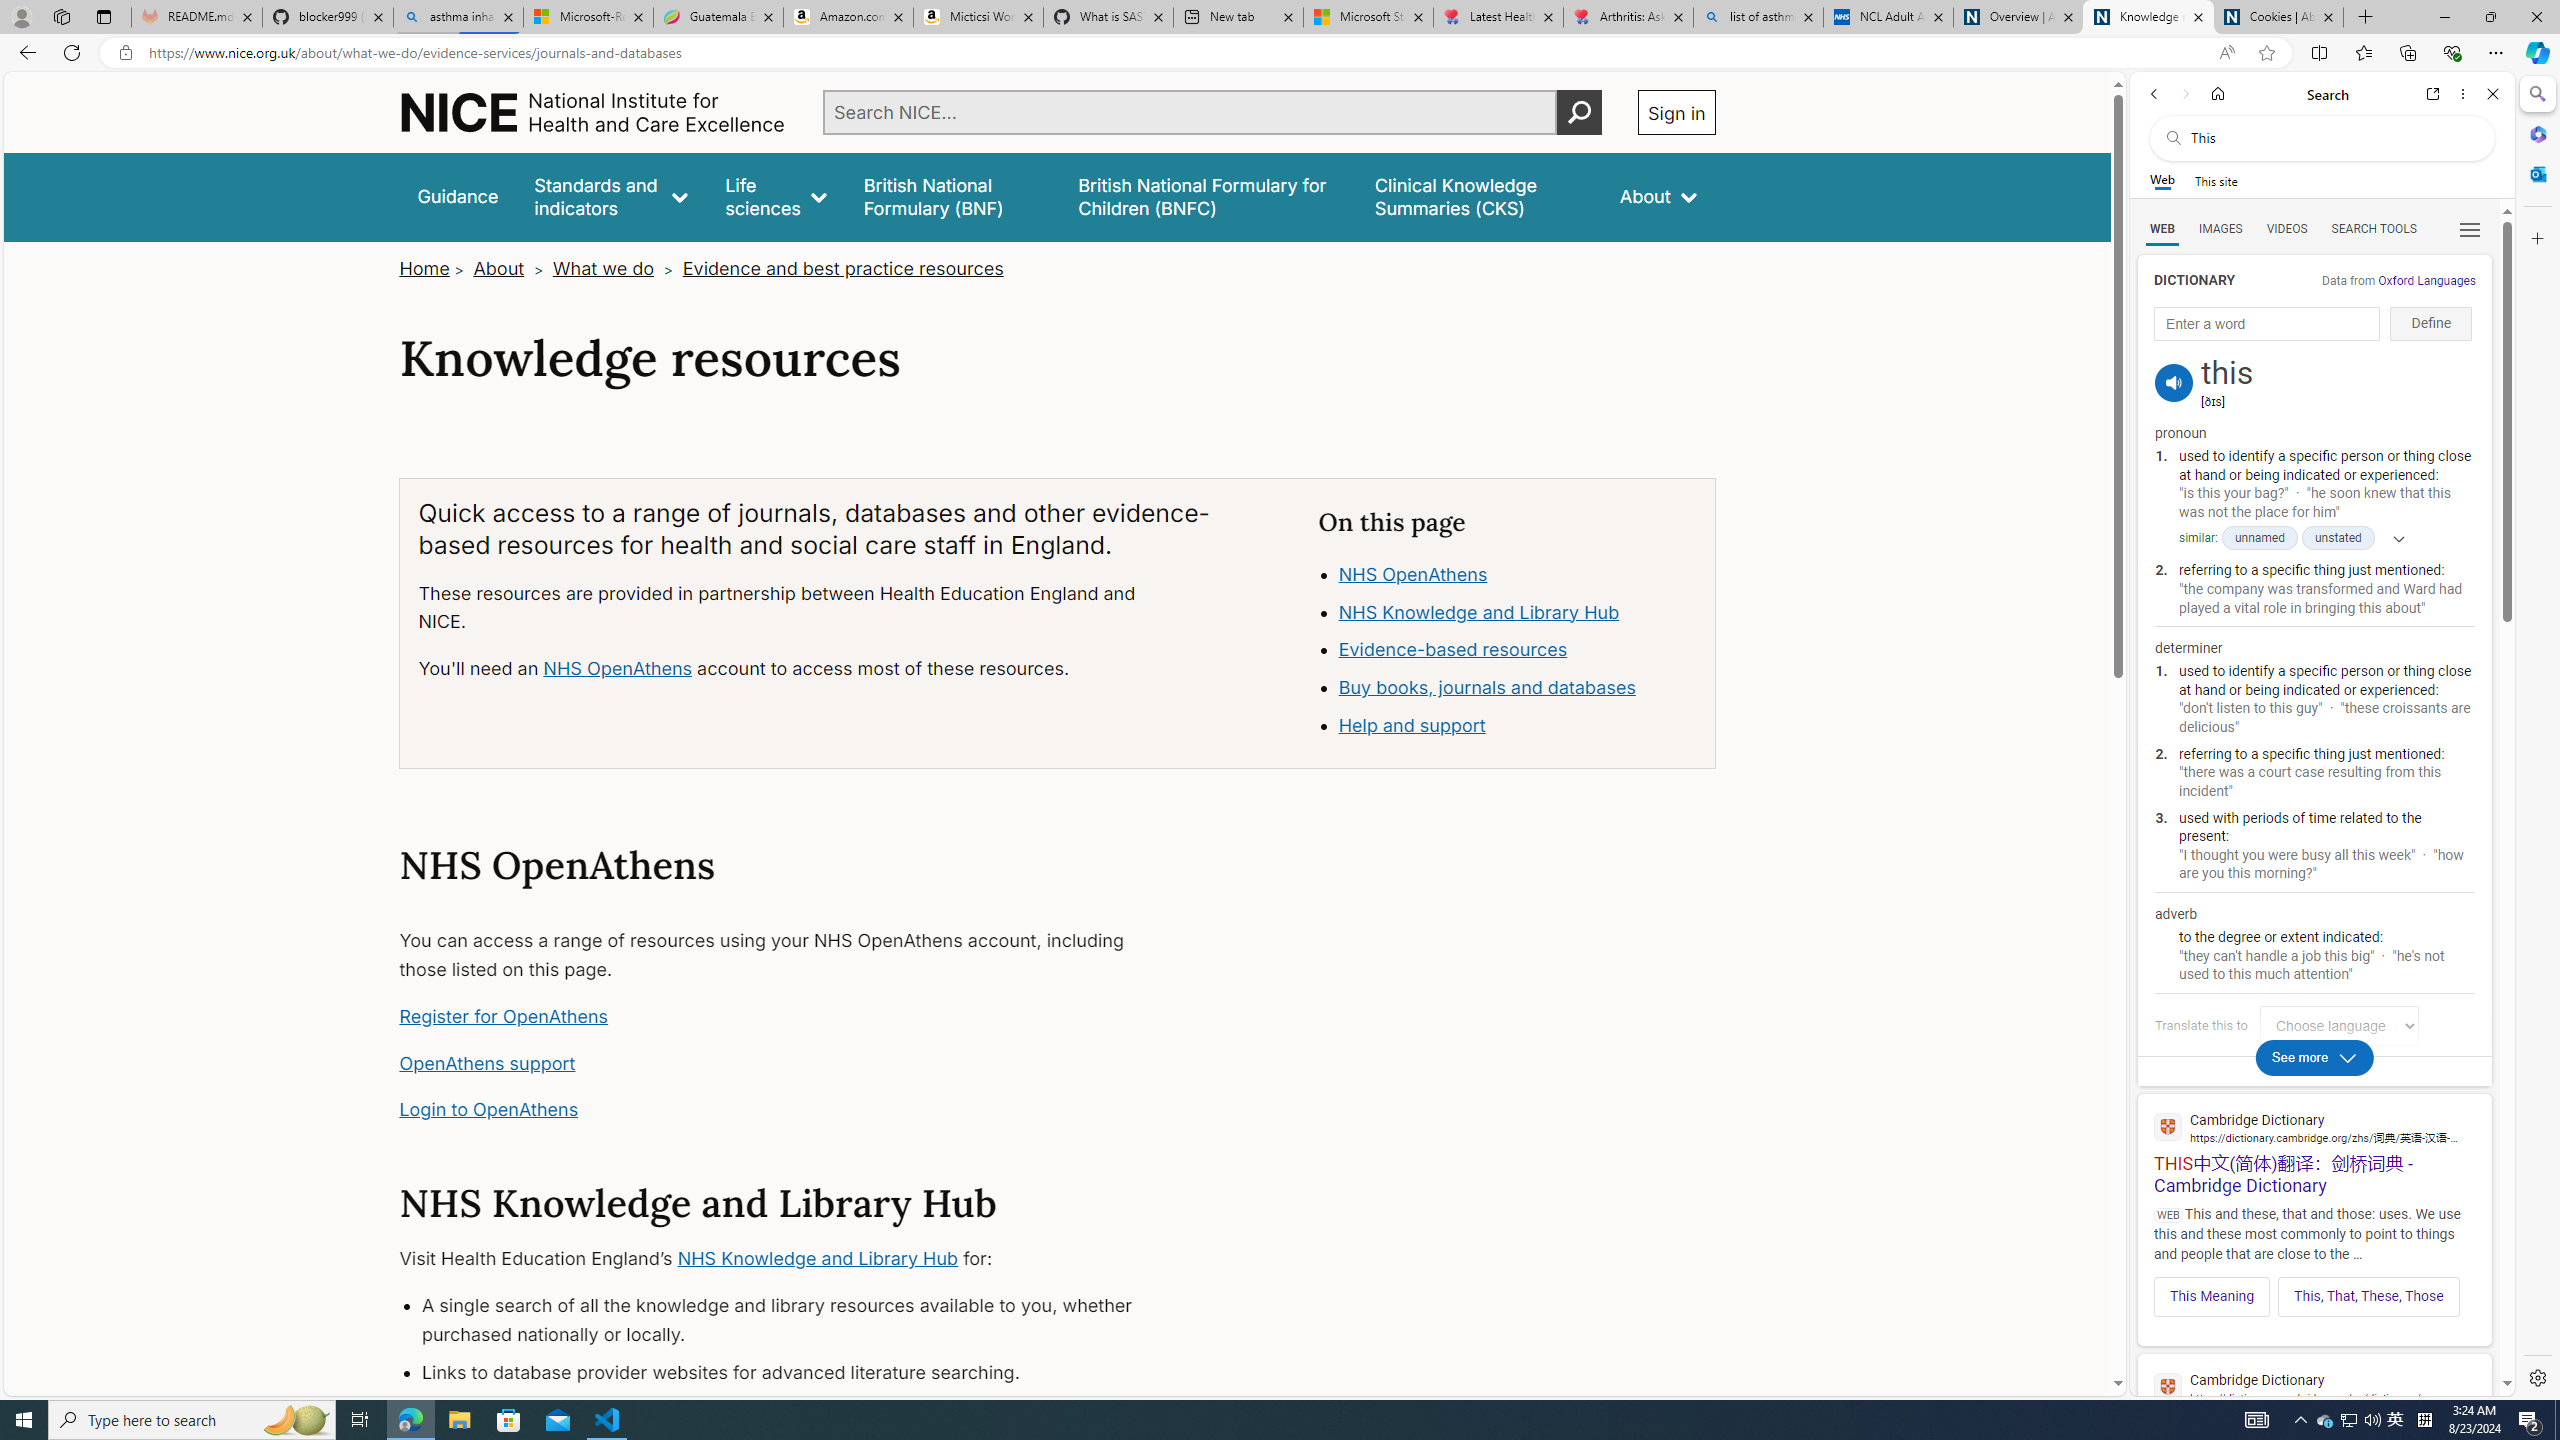  Describe the element at coordinates (2278, 17) in the screenshot. I see `Cookies | About | NICE` at that location.